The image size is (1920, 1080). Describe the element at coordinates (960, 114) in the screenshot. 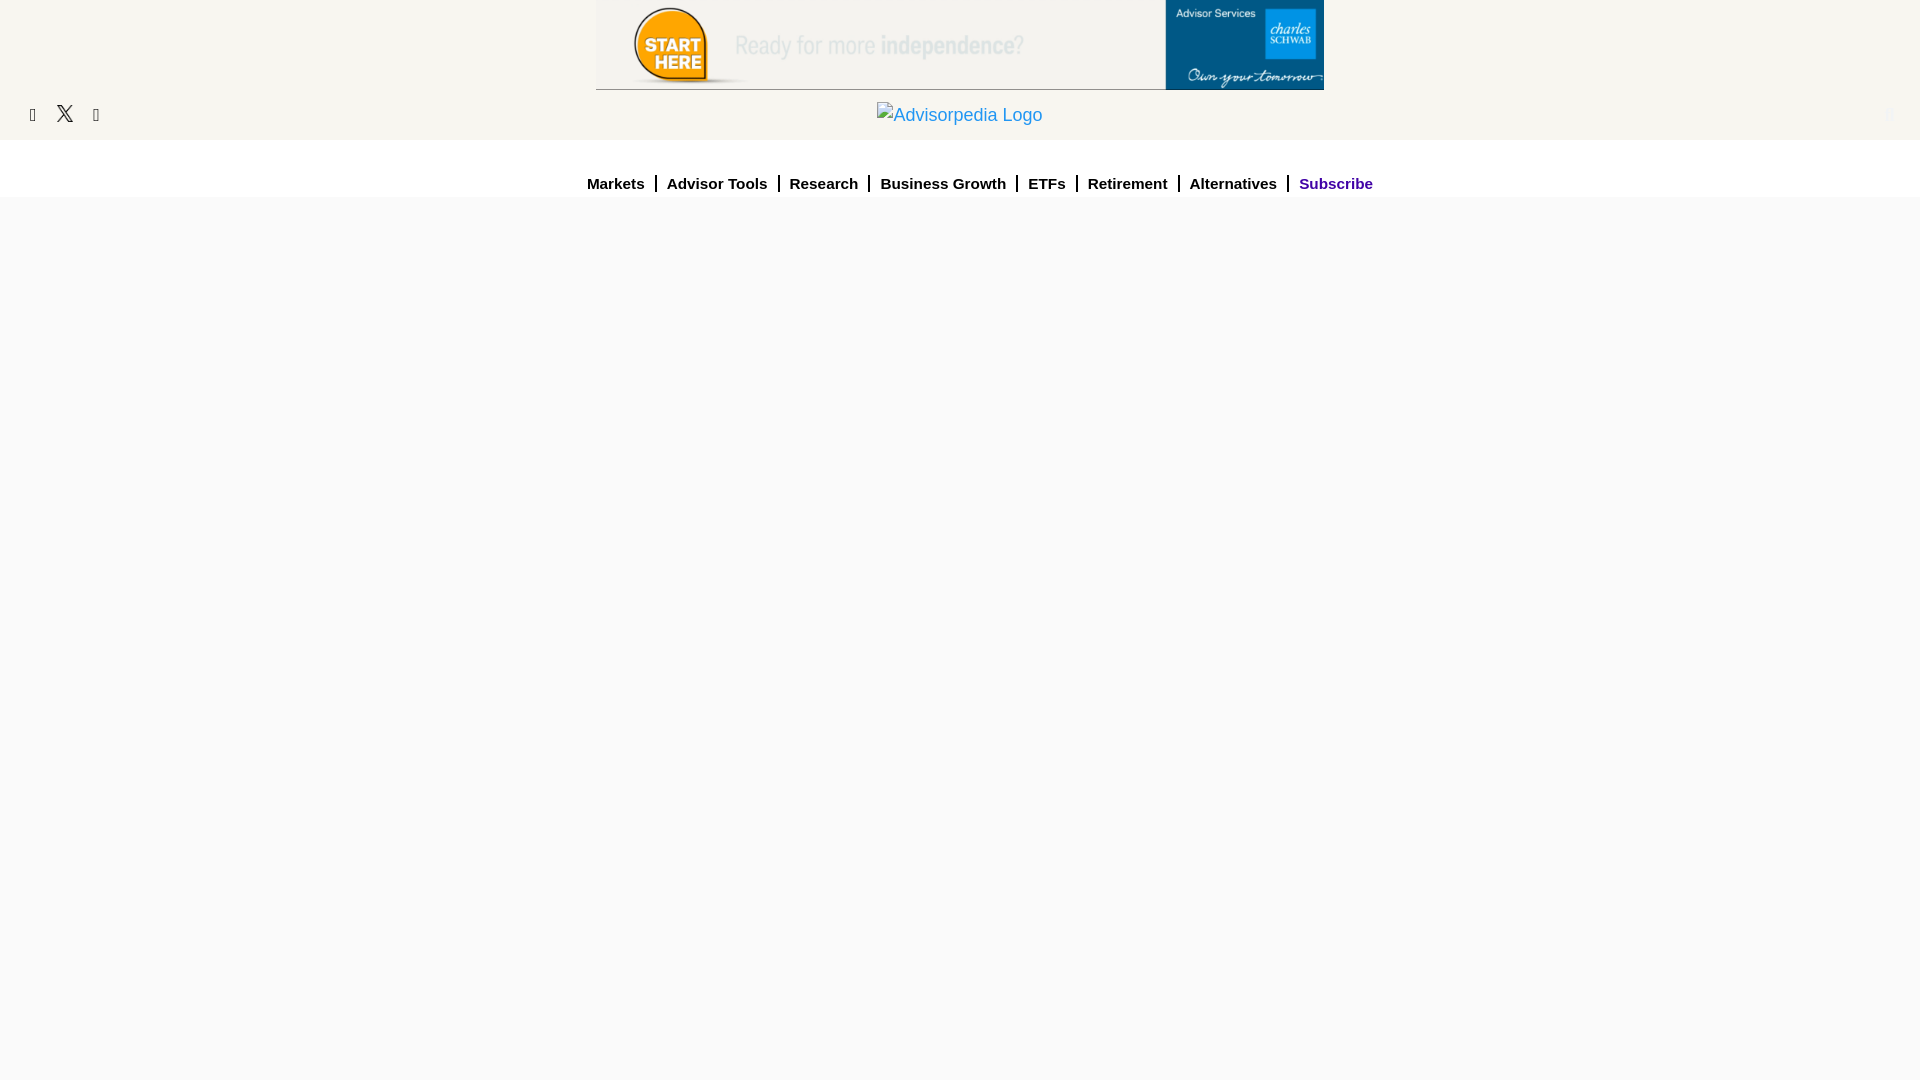

I see `Home` at that location.